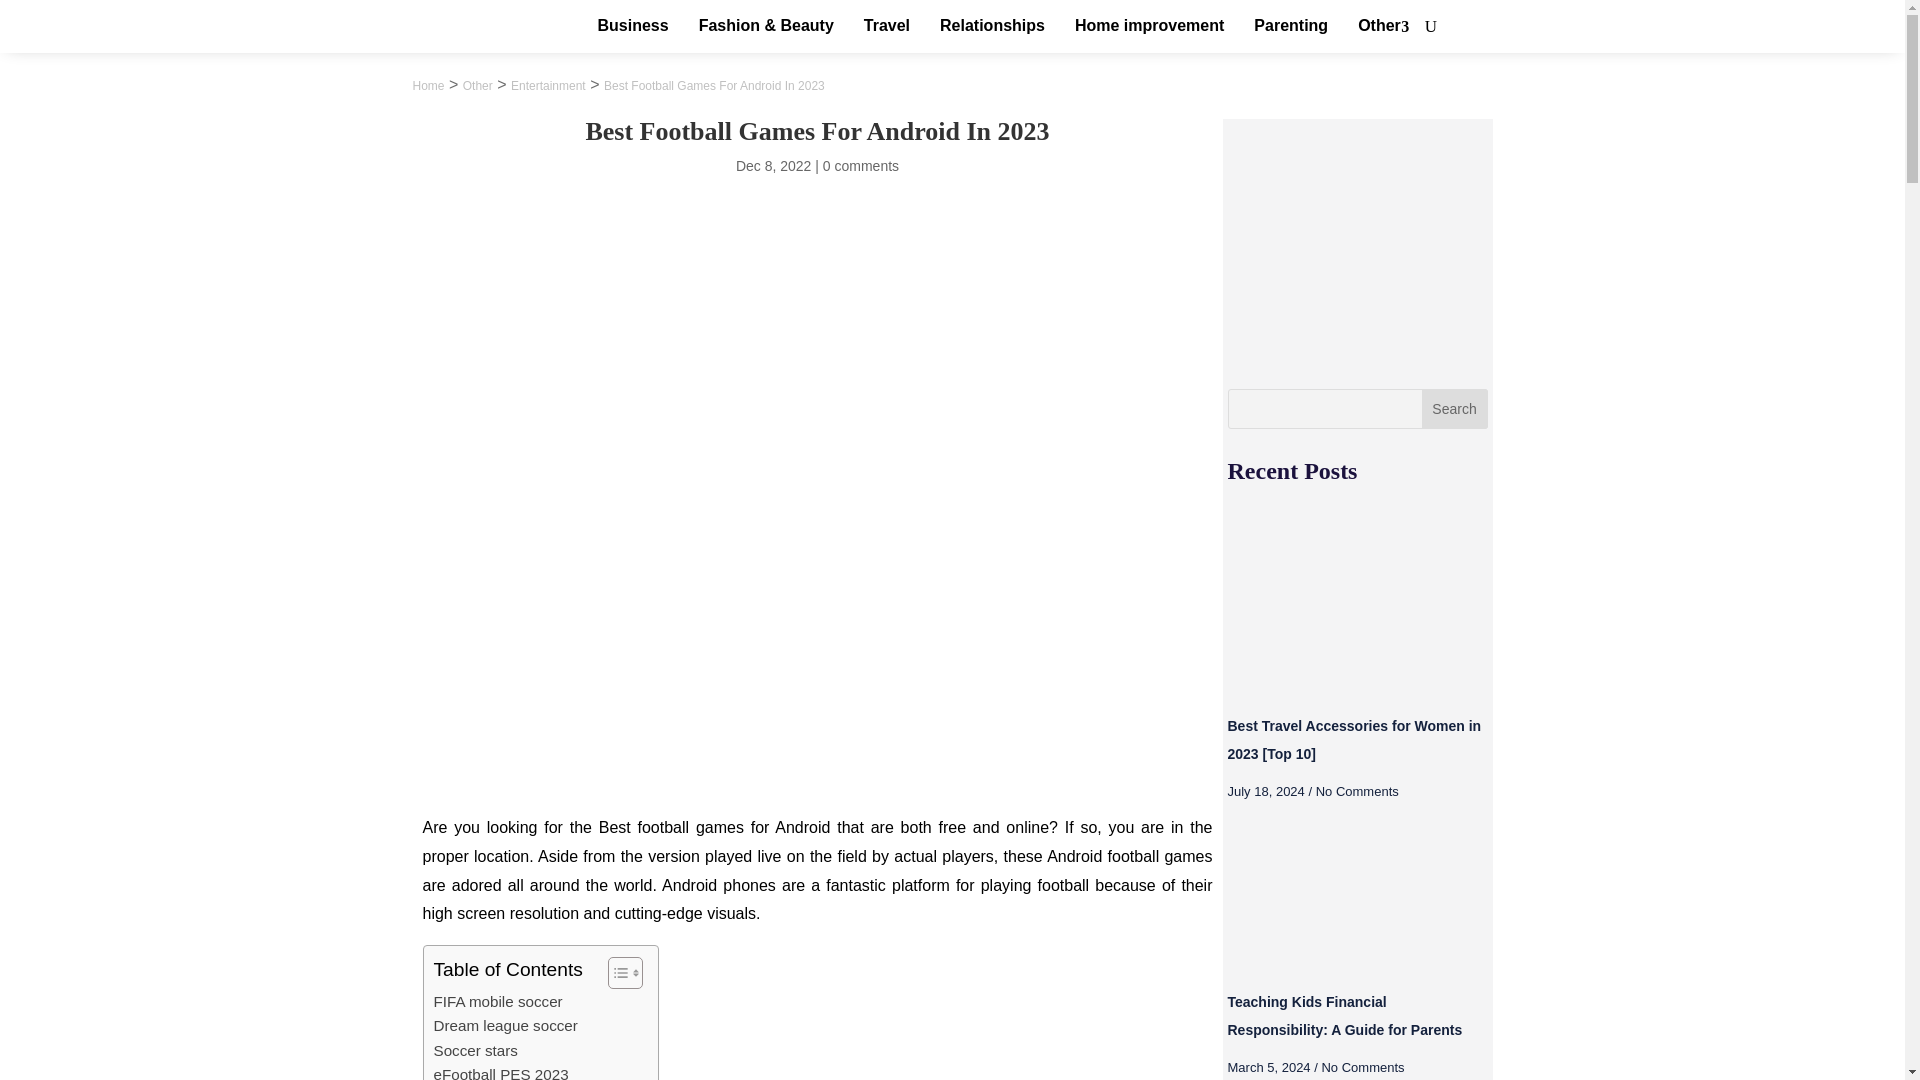  What do you see at coordinates (428, 84) in the screenshot?
I see `Go to Reademall.` at bounding box center [428, 84].